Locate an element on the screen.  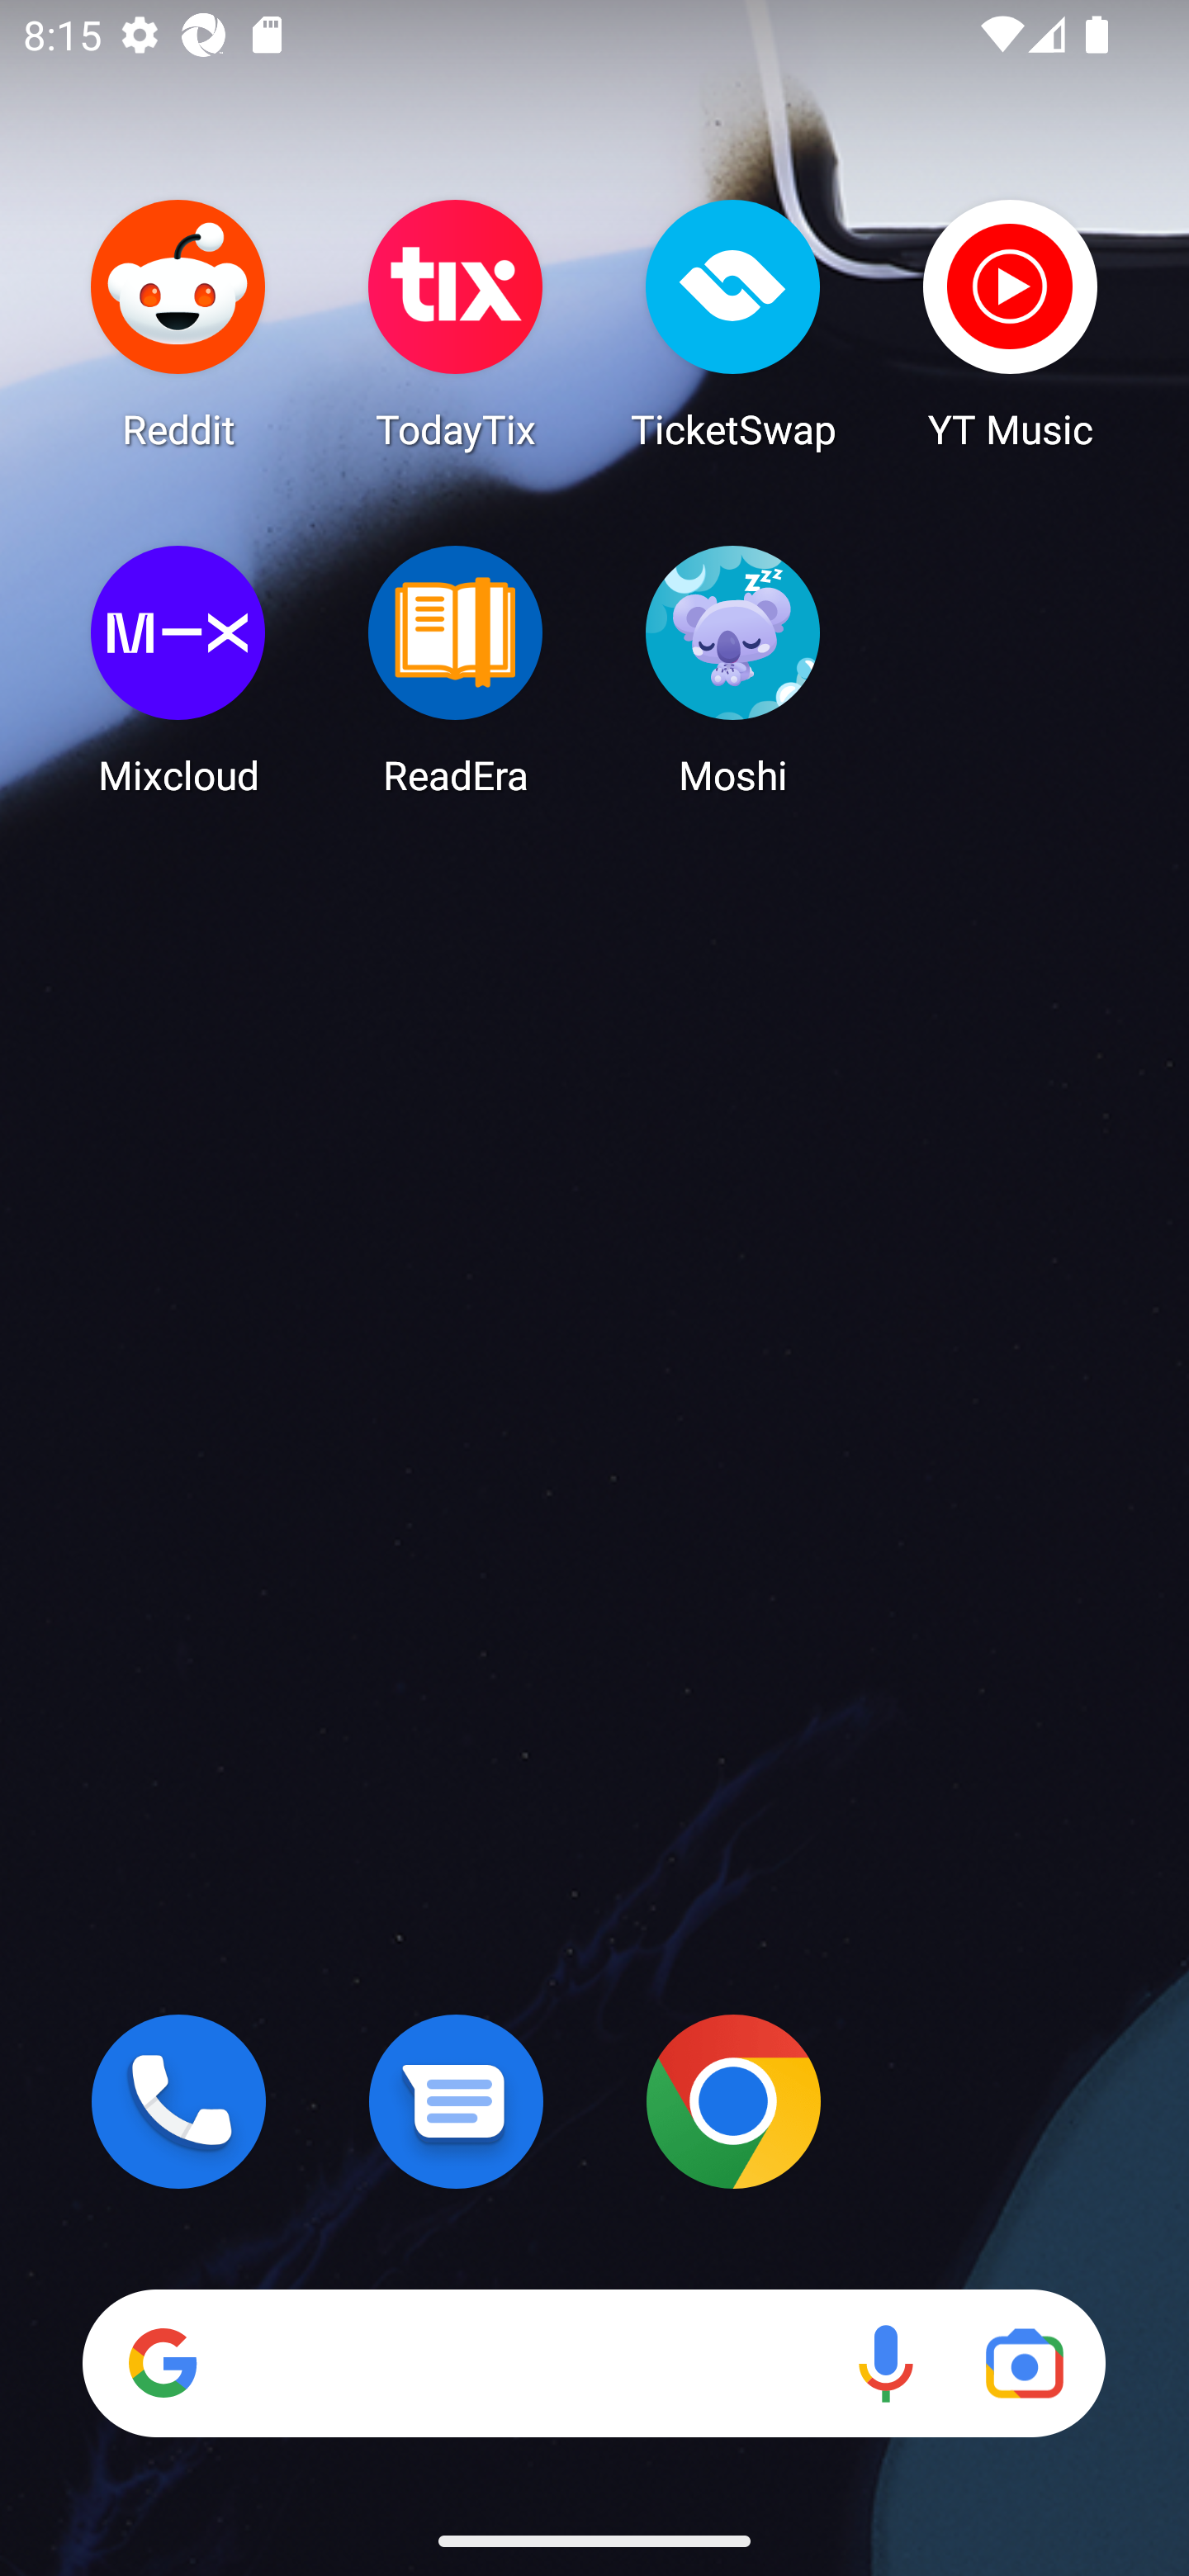
Mixcloud is located at coordinates (178, 670).